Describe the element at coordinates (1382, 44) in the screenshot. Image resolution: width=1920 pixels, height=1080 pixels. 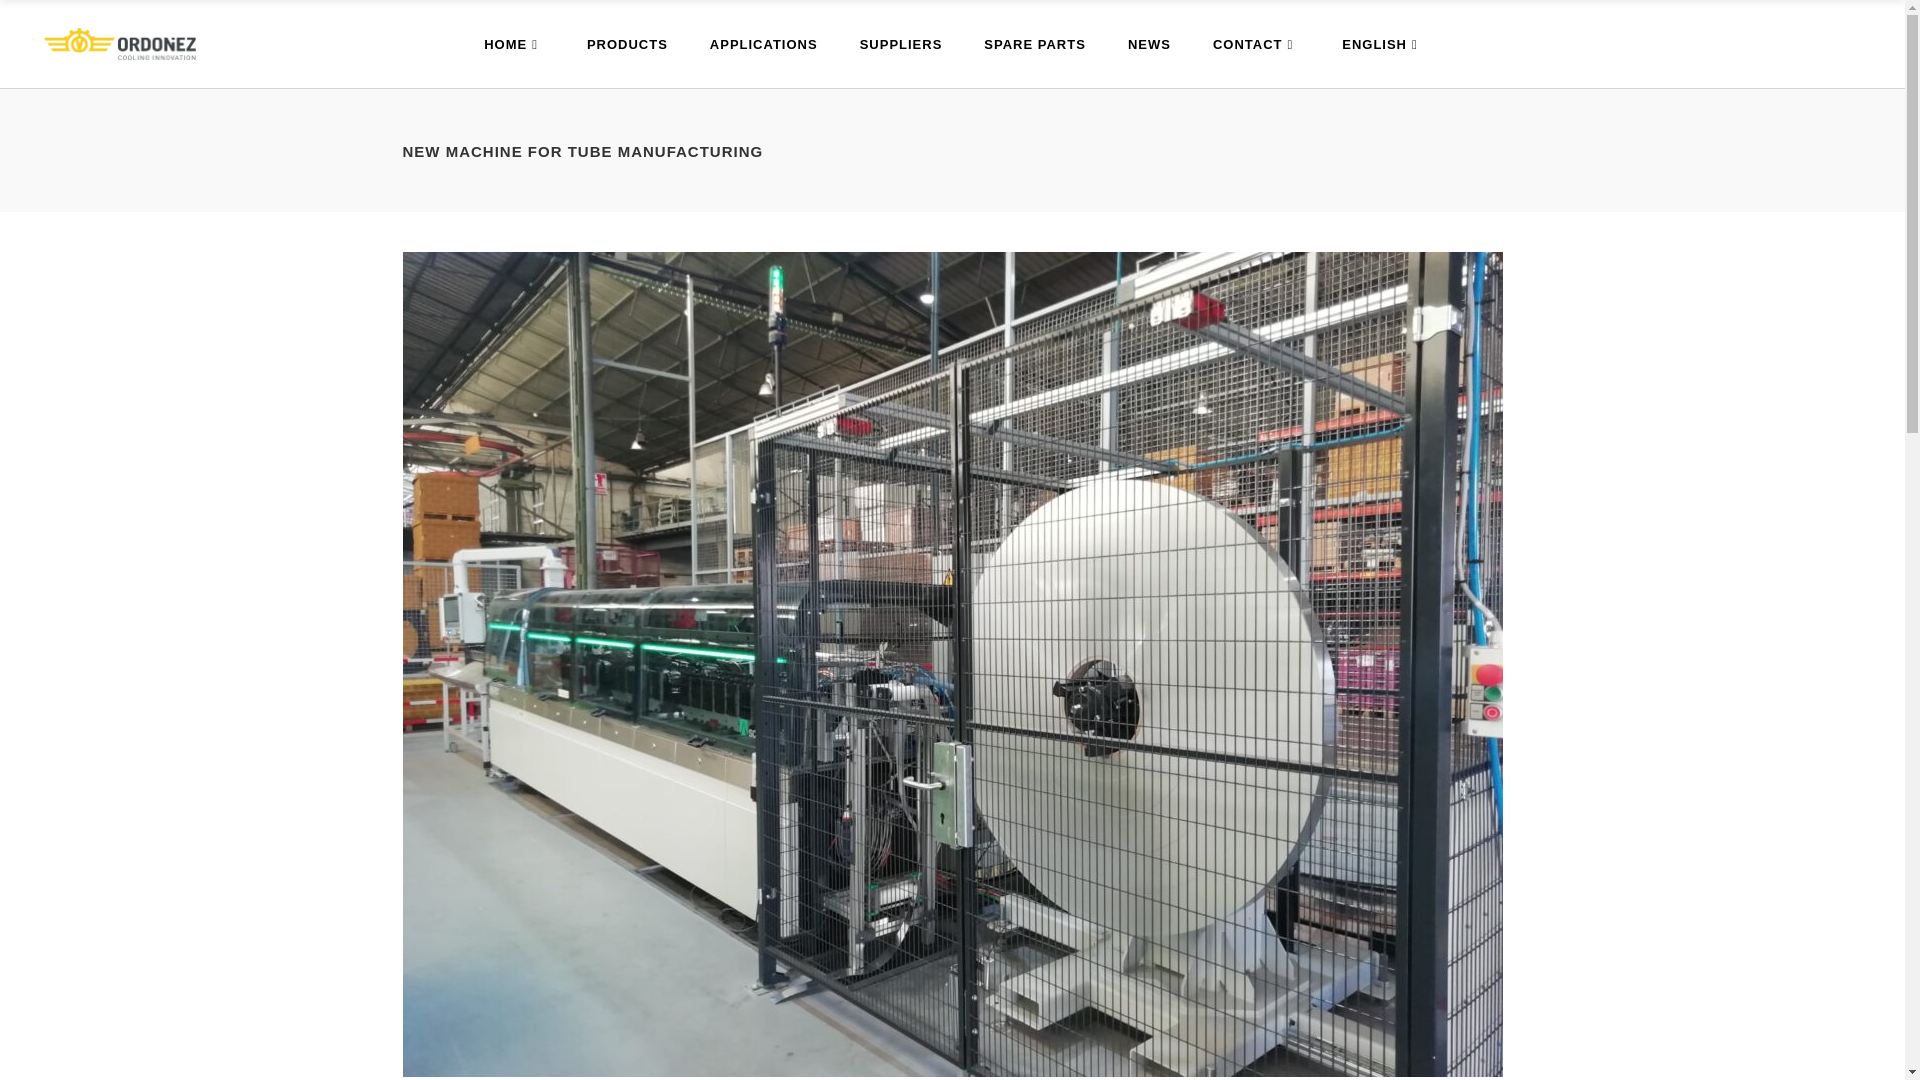
I see `ENGLISH` at that location.